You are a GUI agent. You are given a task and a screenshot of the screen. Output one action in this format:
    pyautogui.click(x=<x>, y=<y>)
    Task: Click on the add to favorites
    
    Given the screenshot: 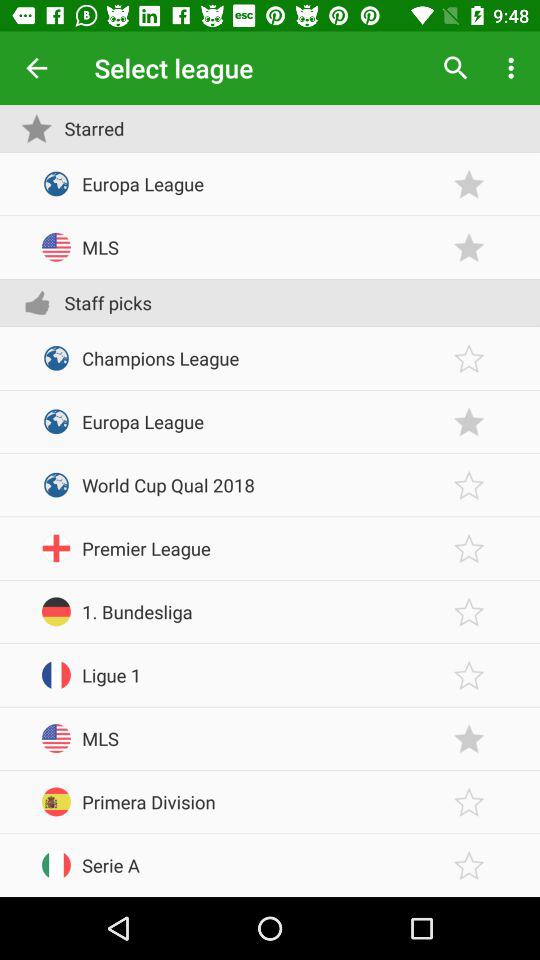 What is the action you would take?
    pyautogui.click(x=469, y=248)
    